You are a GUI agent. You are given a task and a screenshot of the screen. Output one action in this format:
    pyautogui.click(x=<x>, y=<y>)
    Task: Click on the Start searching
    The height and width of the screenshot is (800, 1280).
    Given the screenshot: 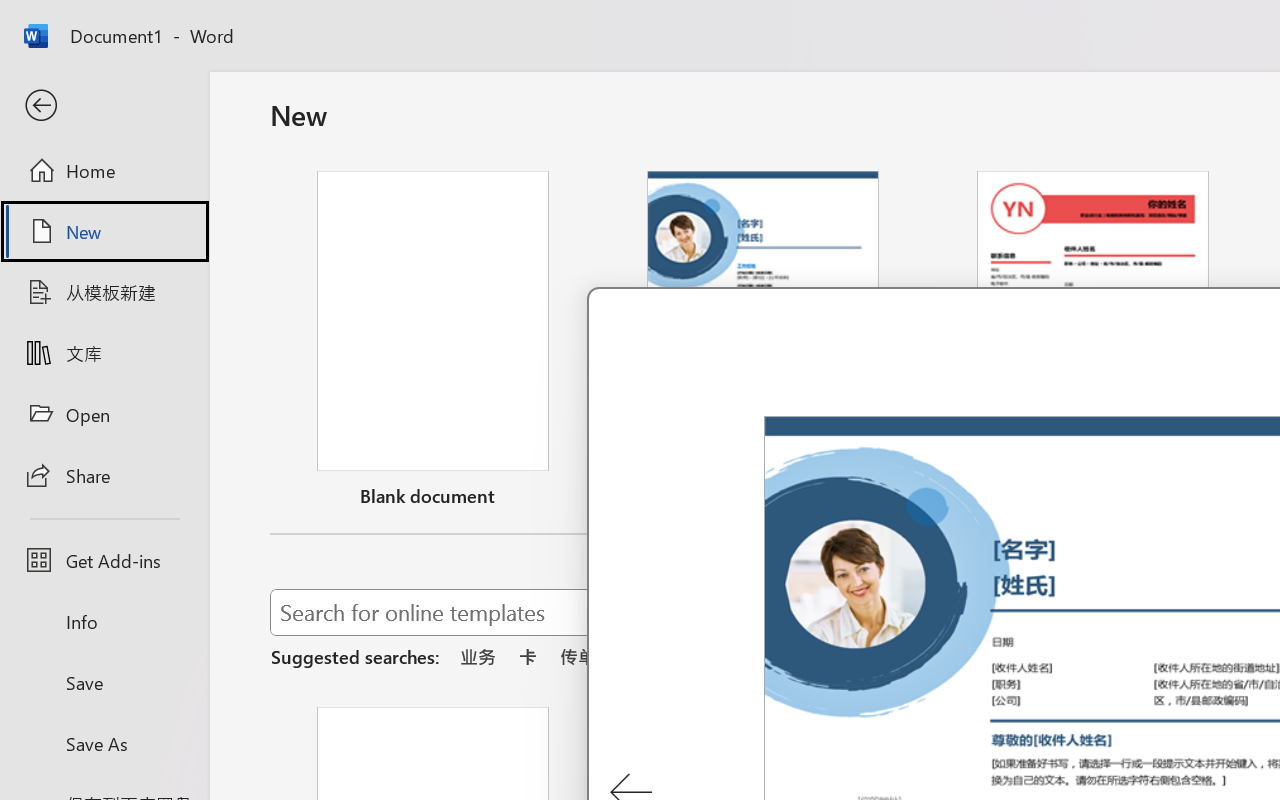 What is the action you would take?
    pyautogui.click(x=1178, y=612)
    